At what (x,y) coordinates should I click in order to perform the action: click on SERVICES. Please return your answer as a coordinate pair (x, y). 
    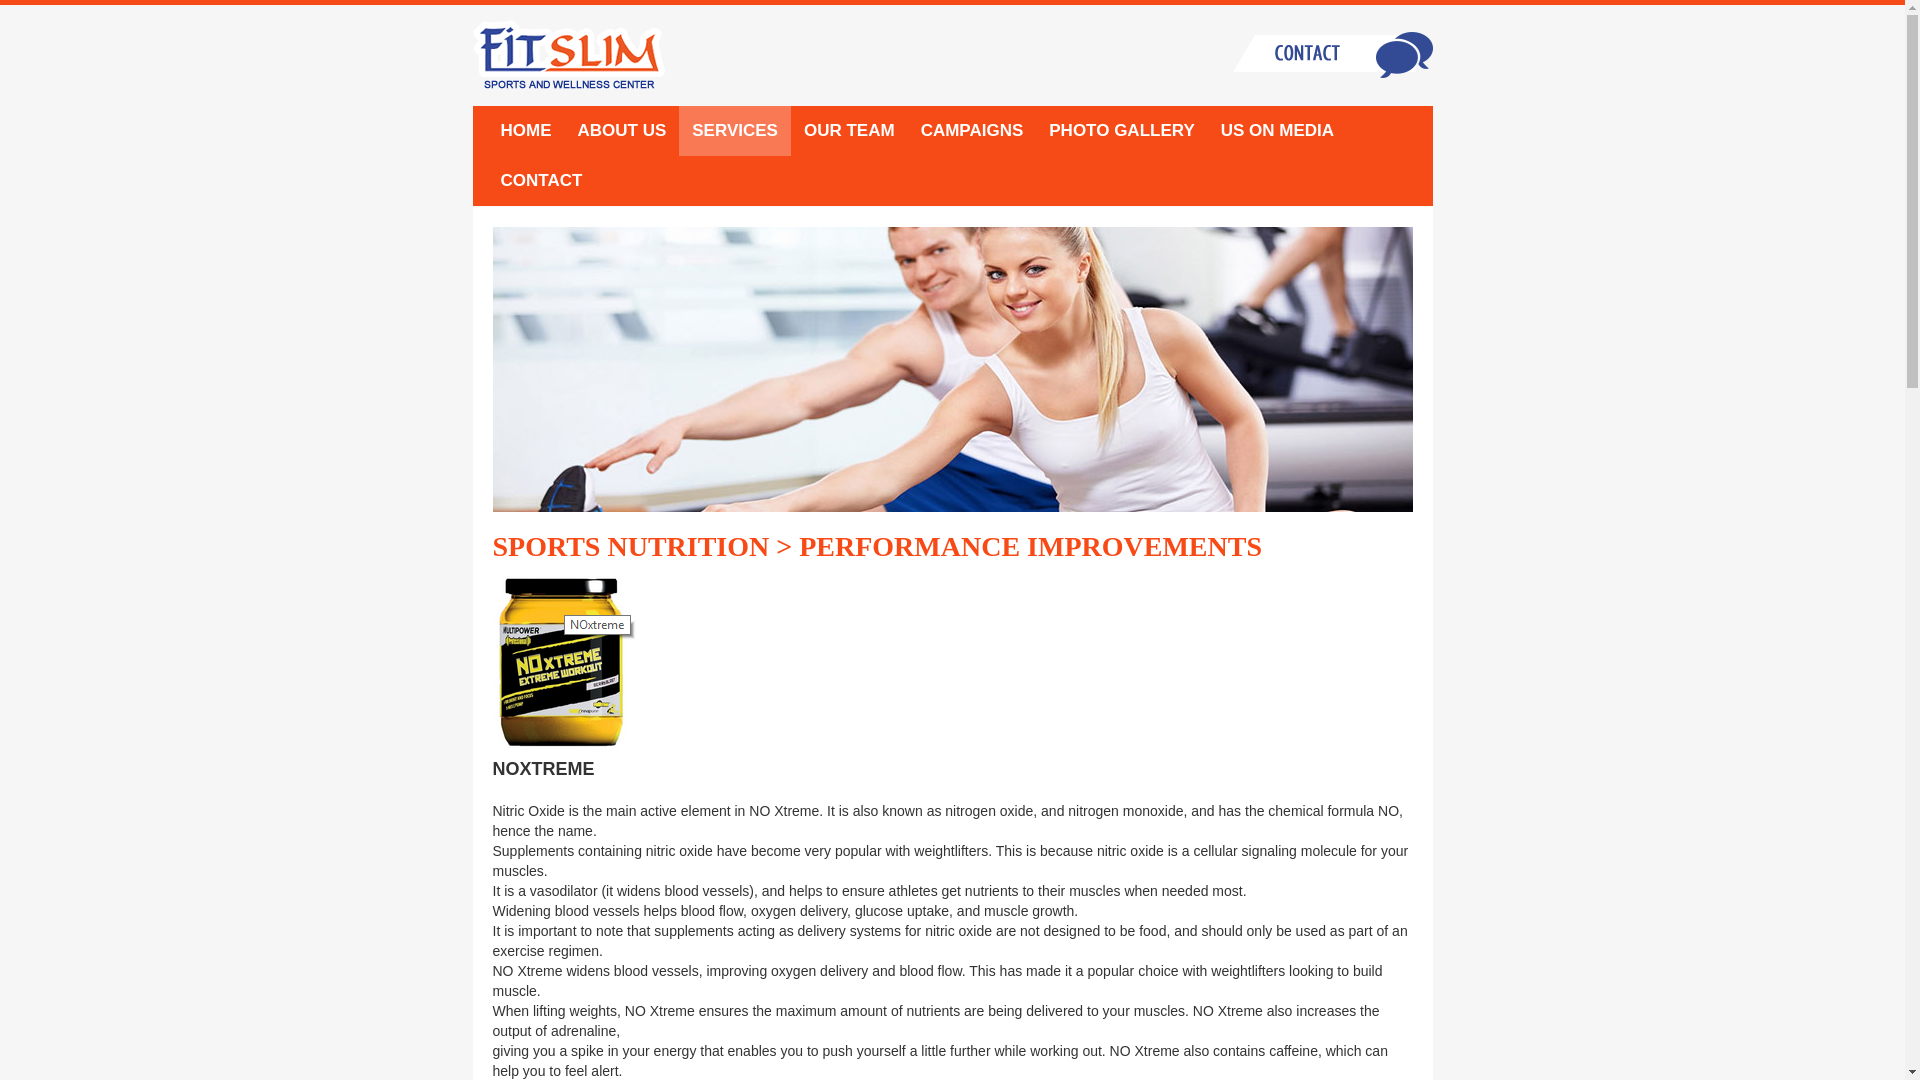
    Looking at the image, I should click on (735, 130).